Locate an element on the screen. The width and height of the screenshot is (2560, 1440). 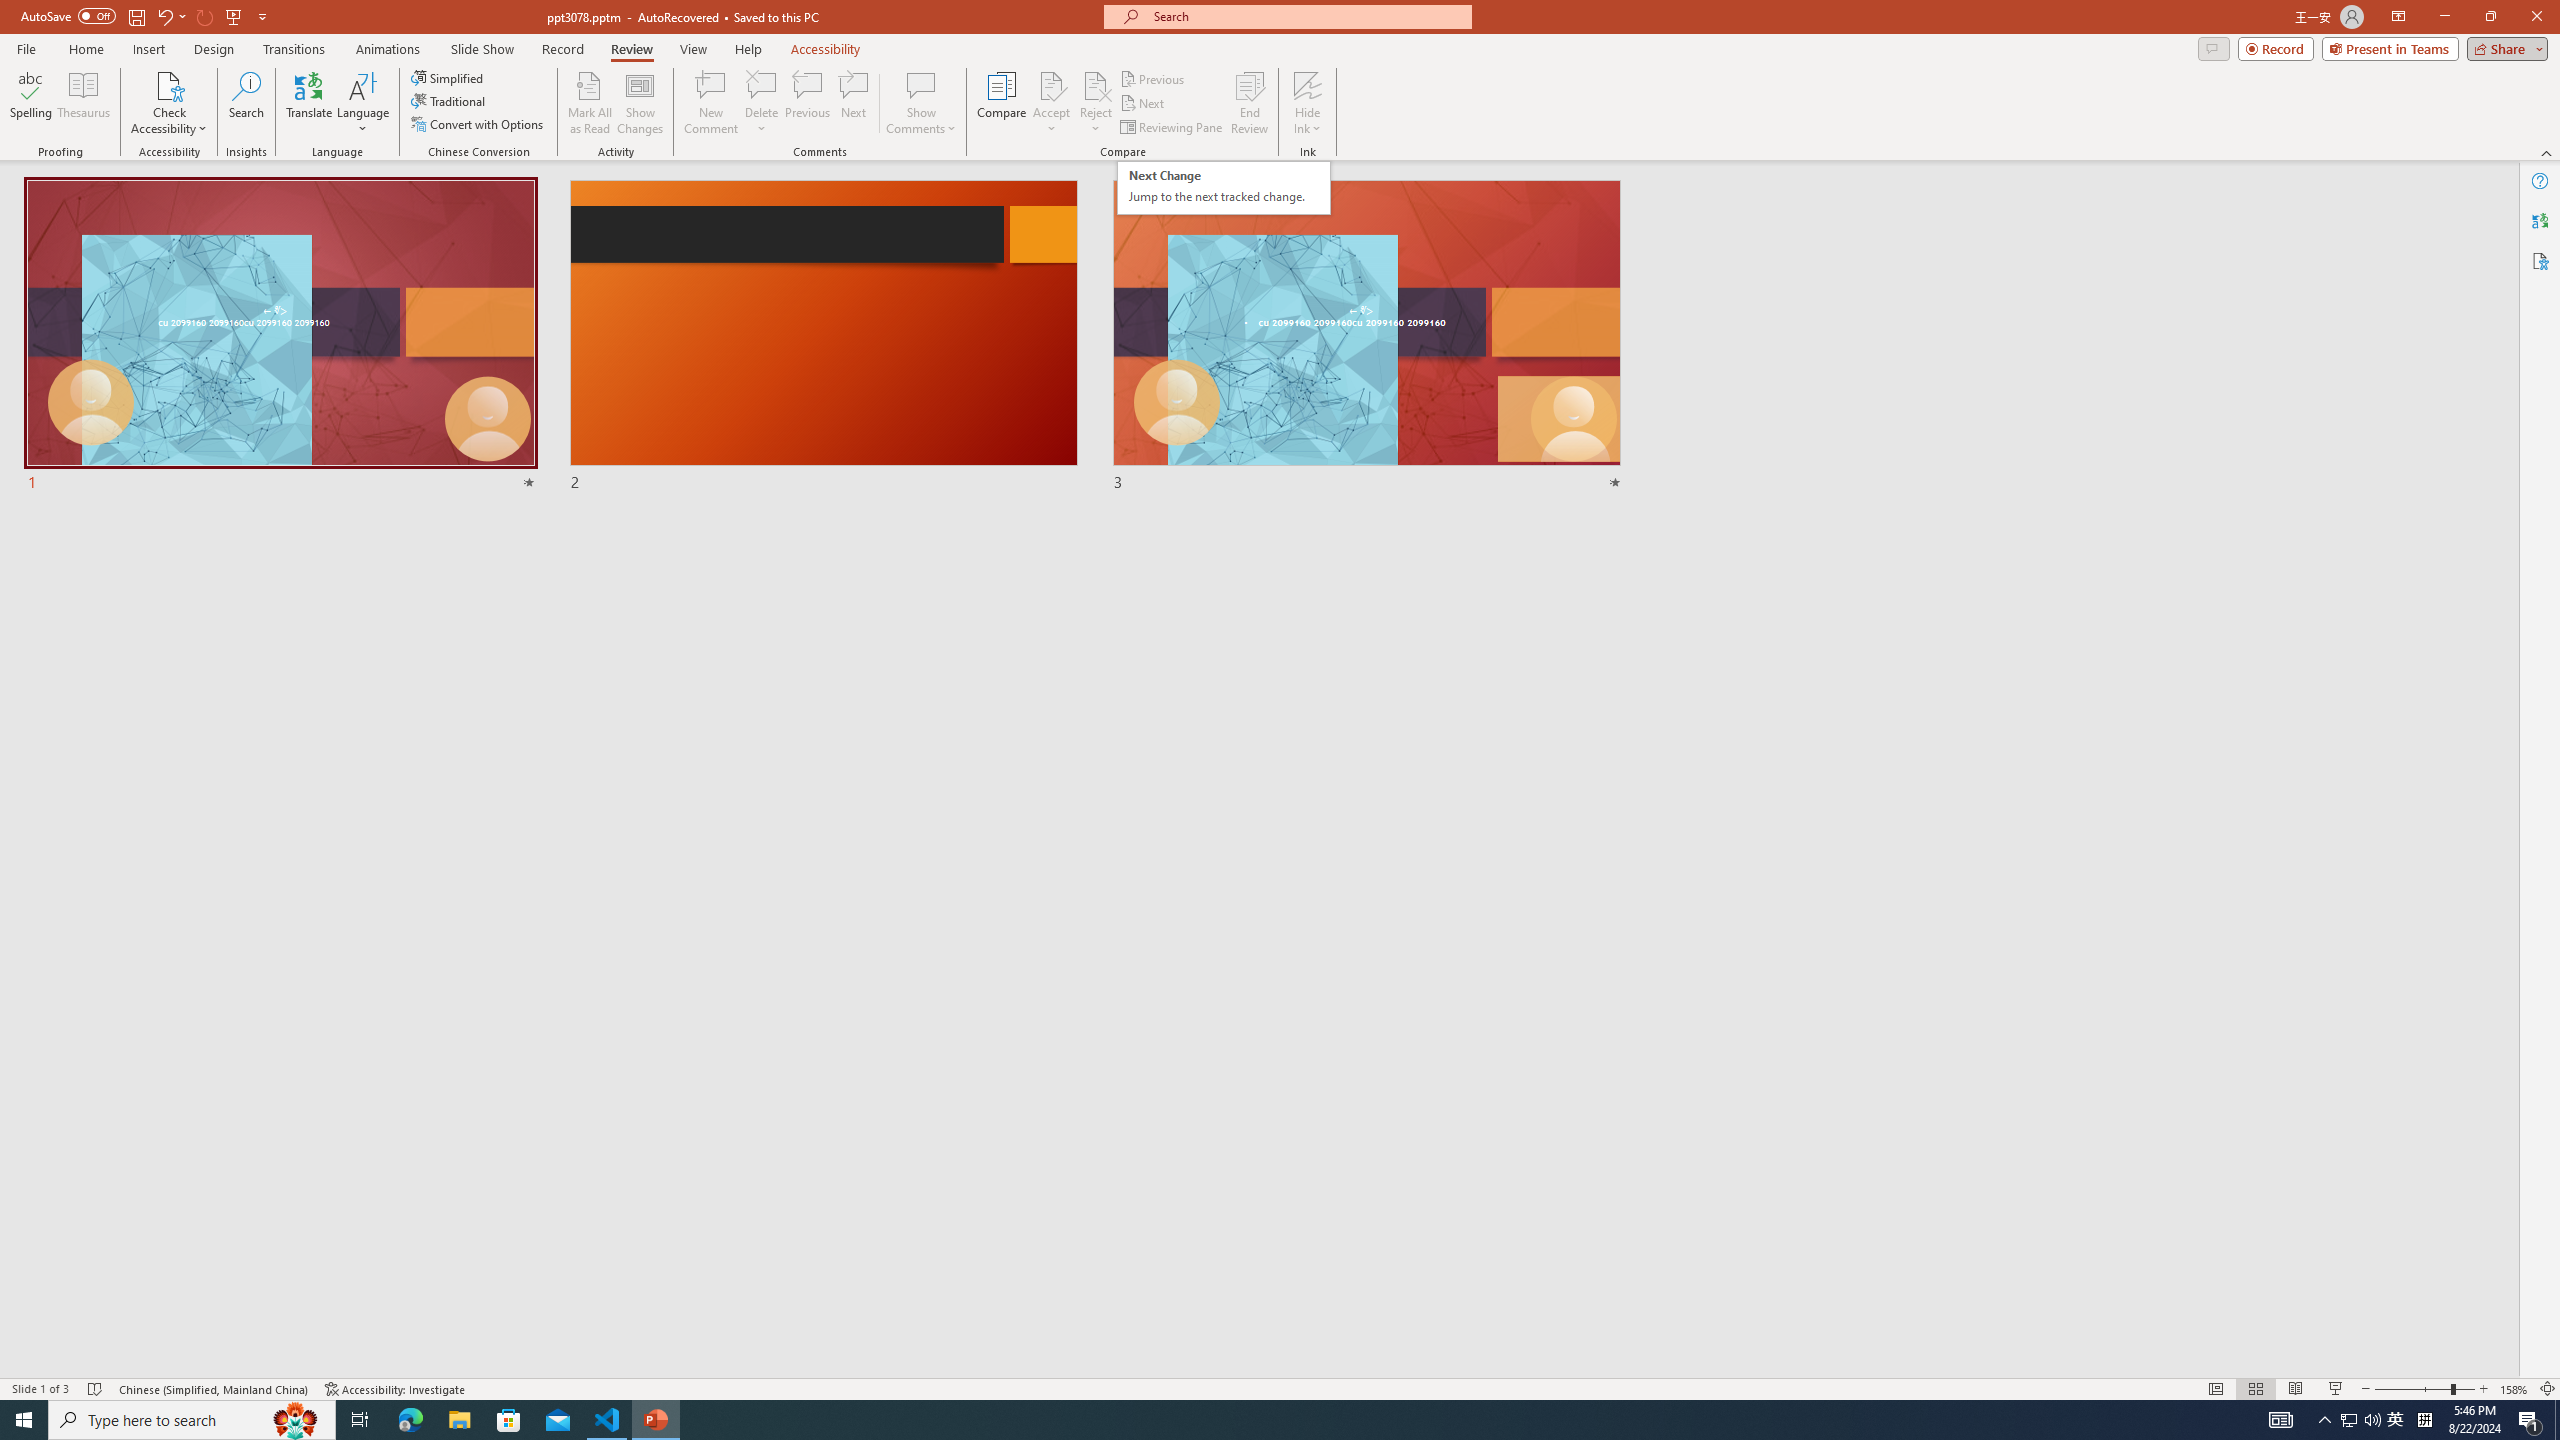
Accept Change is located at coordinates (1052, 85).